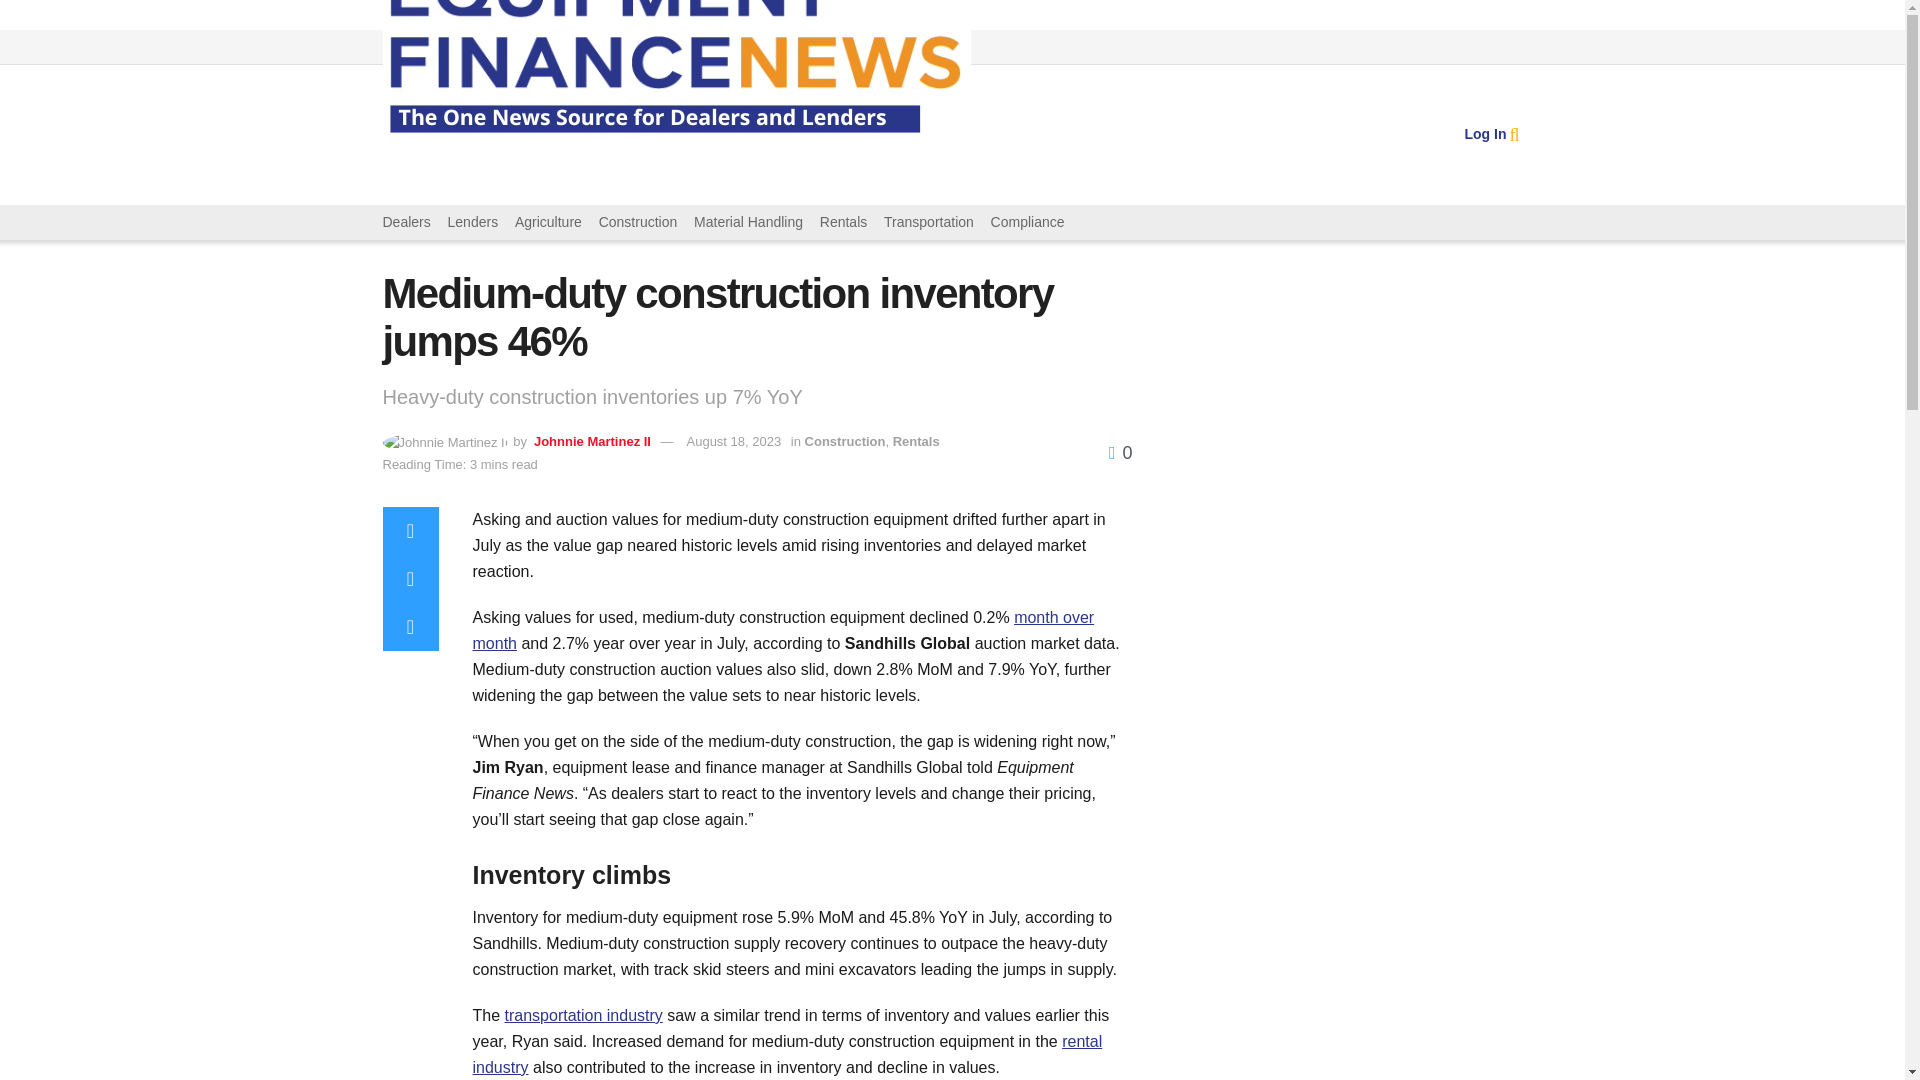 The height and width of the screenshot is (1080, 1920). Describe the element at coordinates (916, 442) in the screenshot. I see `Dealers` at that location.